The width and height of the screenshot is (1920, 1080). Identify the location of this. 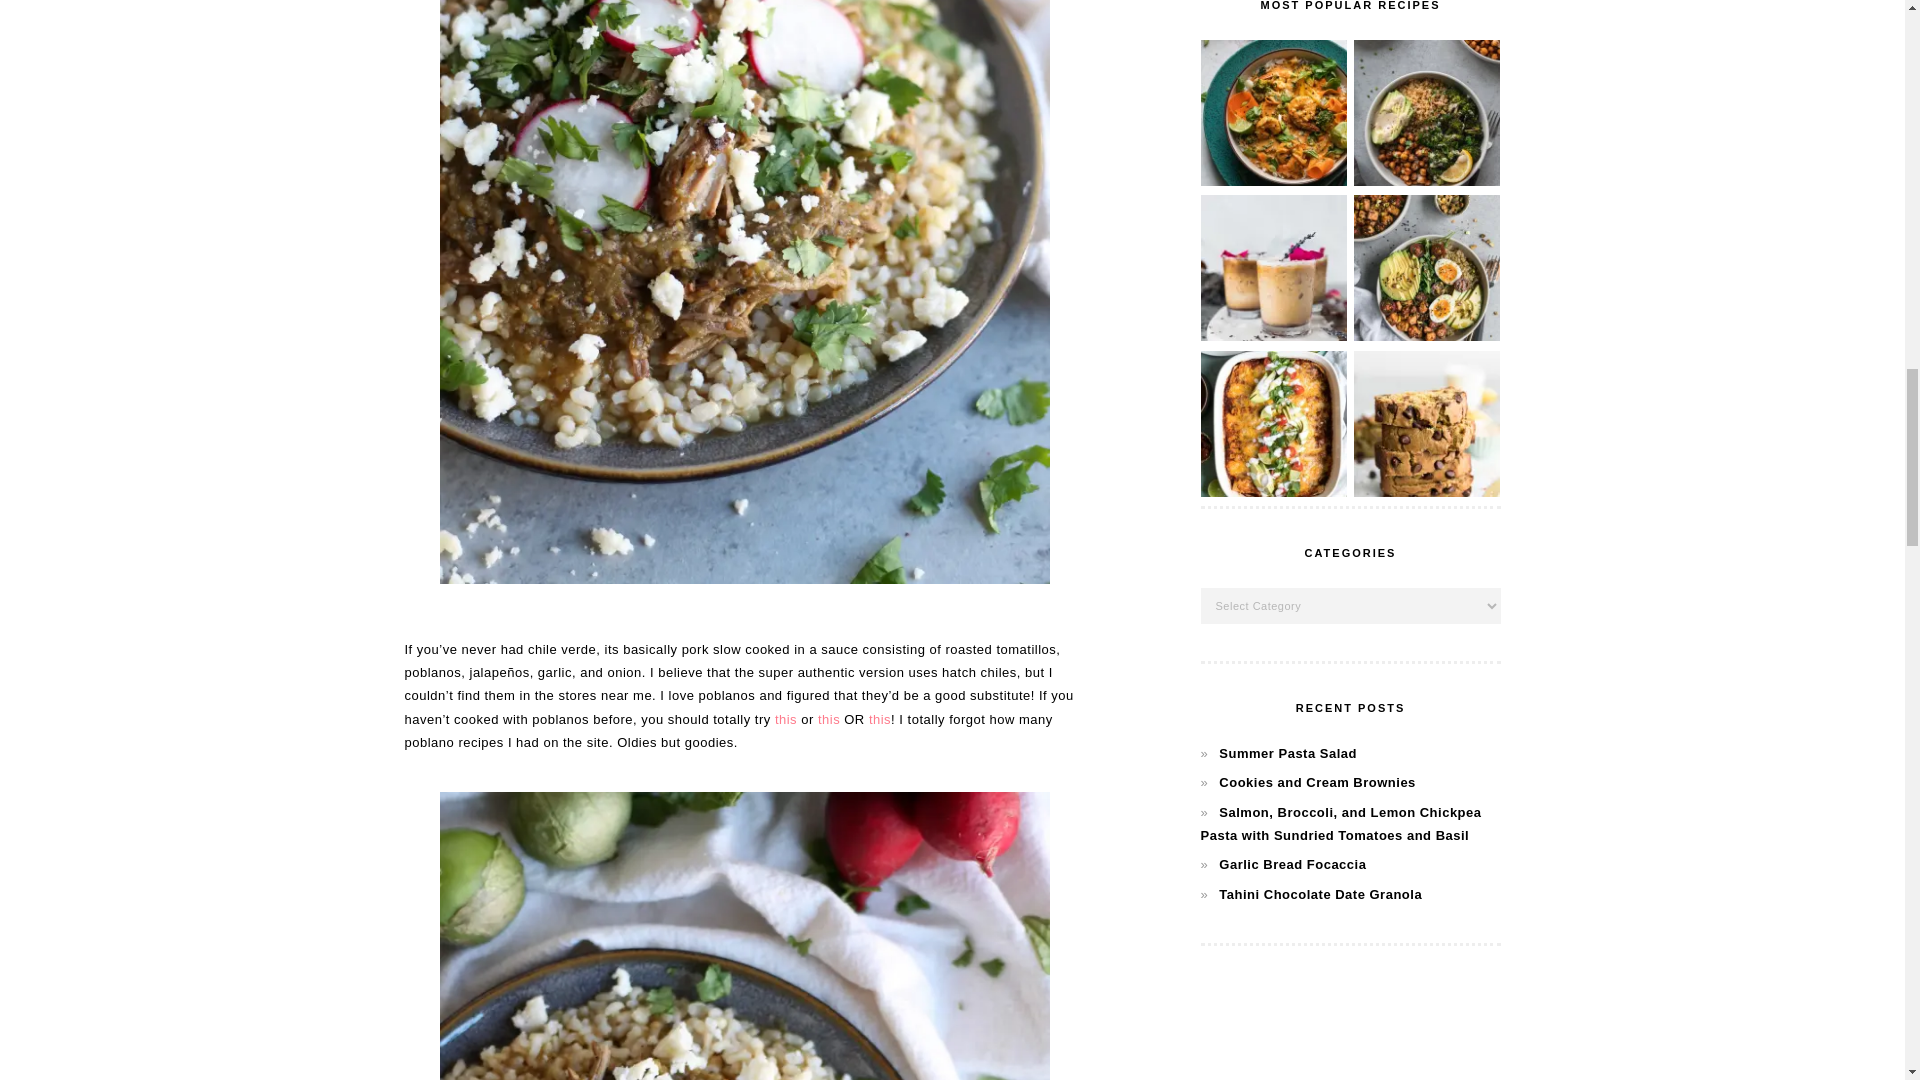
(786, 718).